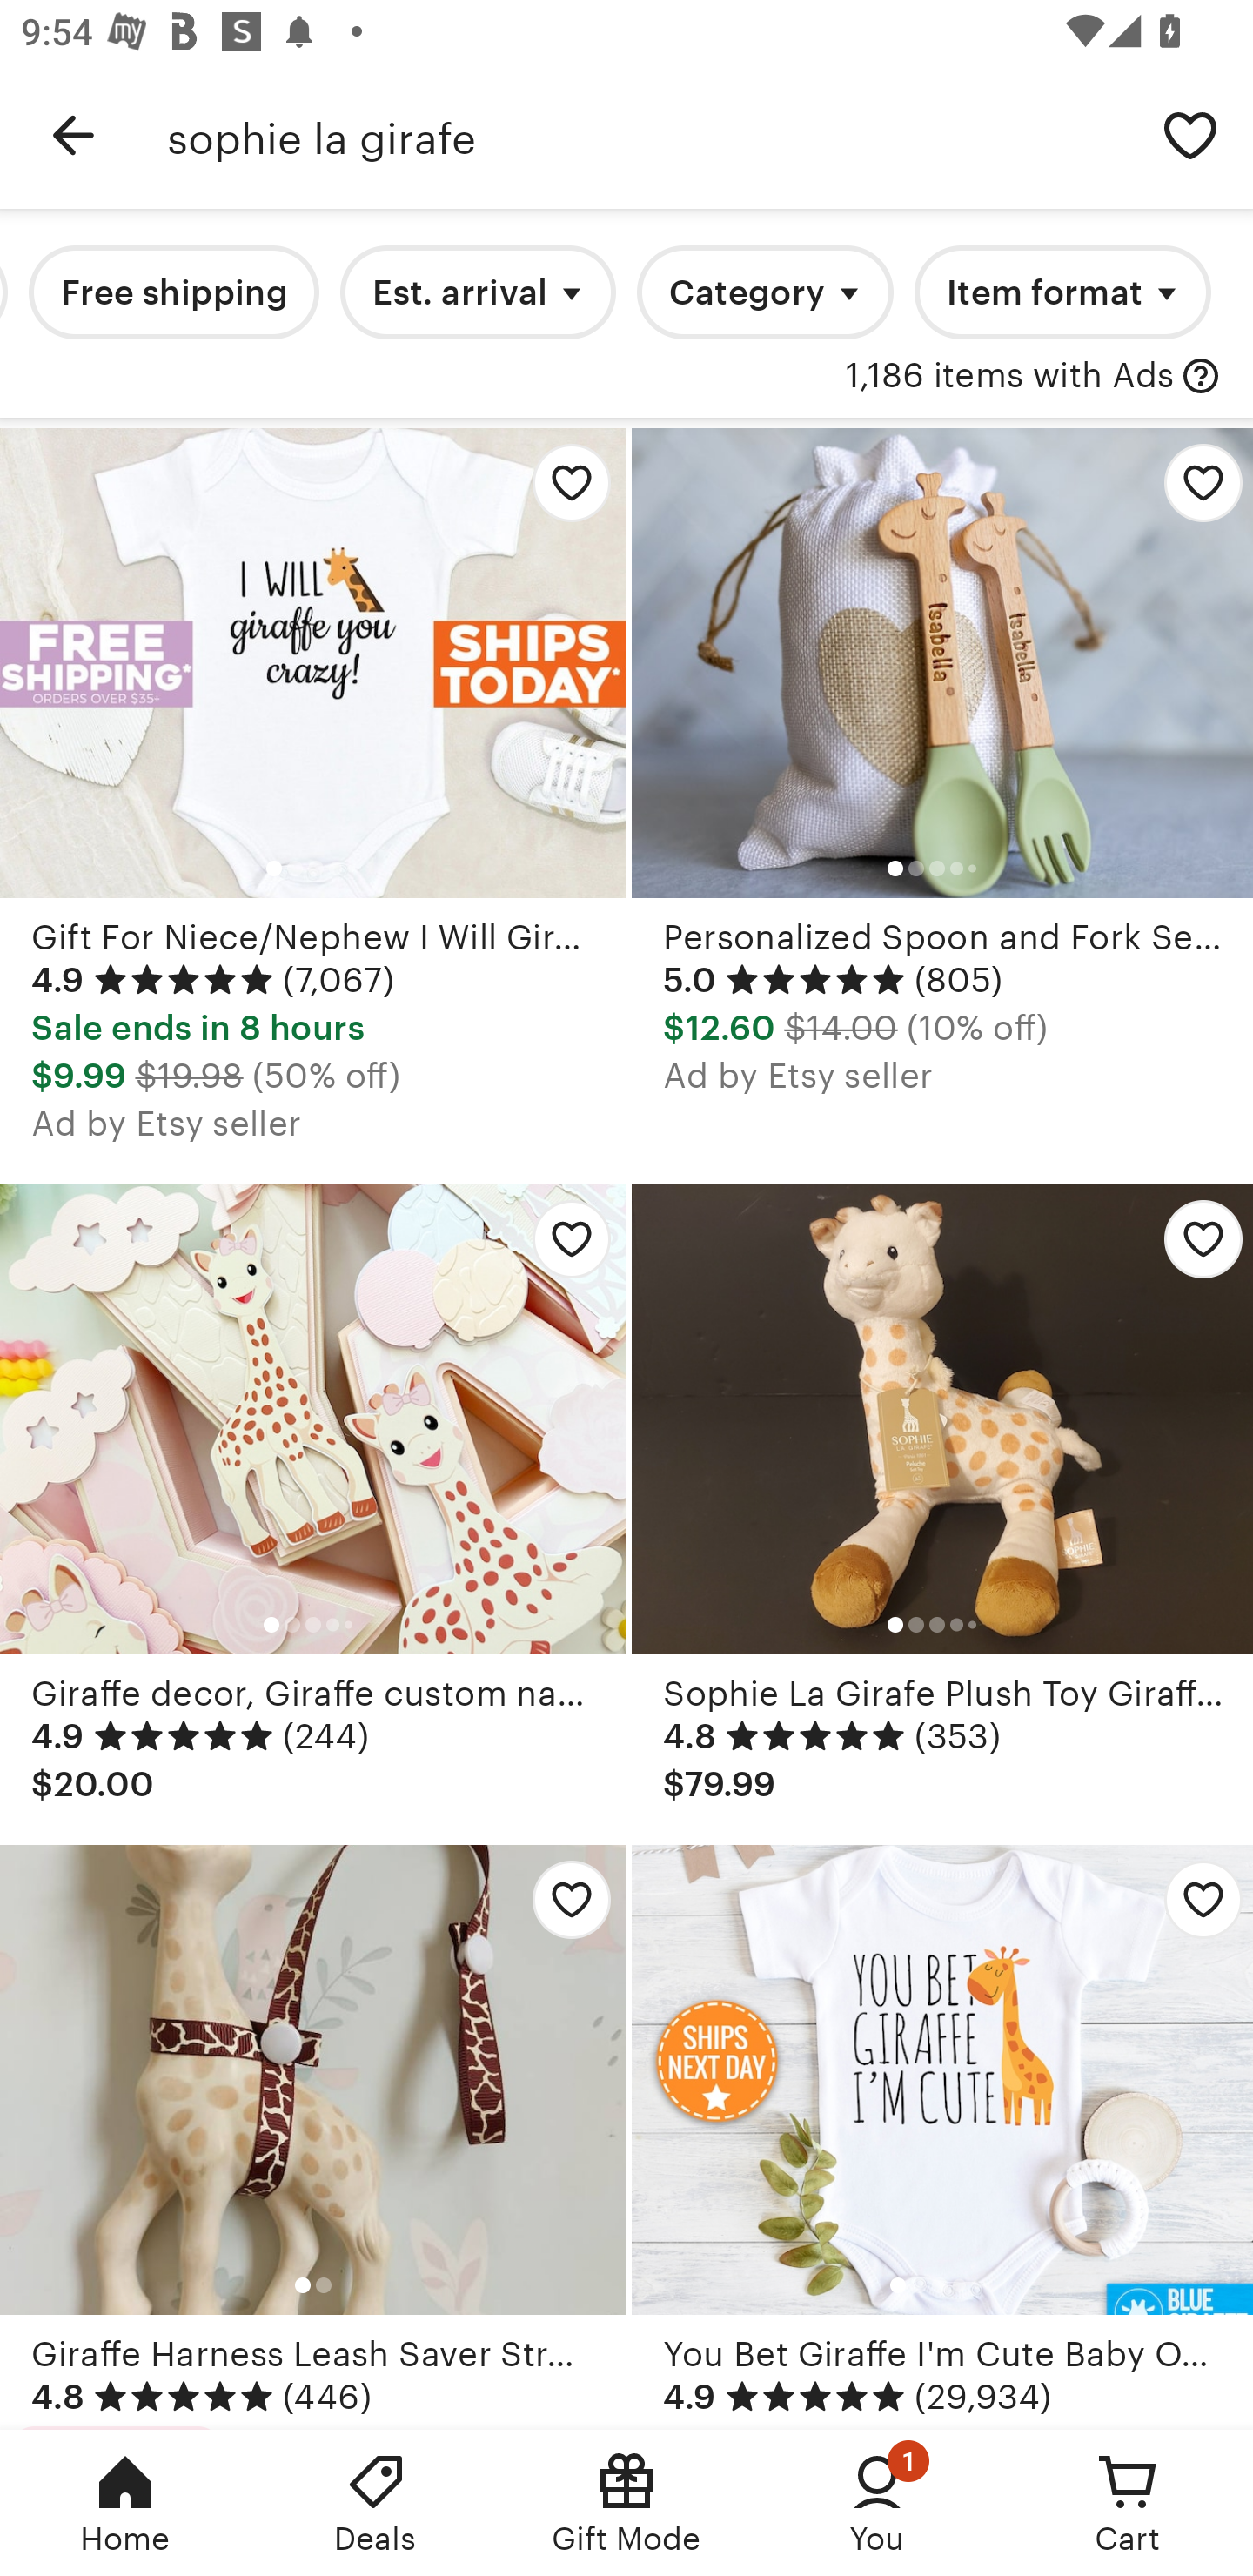  Describe the element at coordinates (1201, 376) in the screenshot. I see `with Ads` at that location.